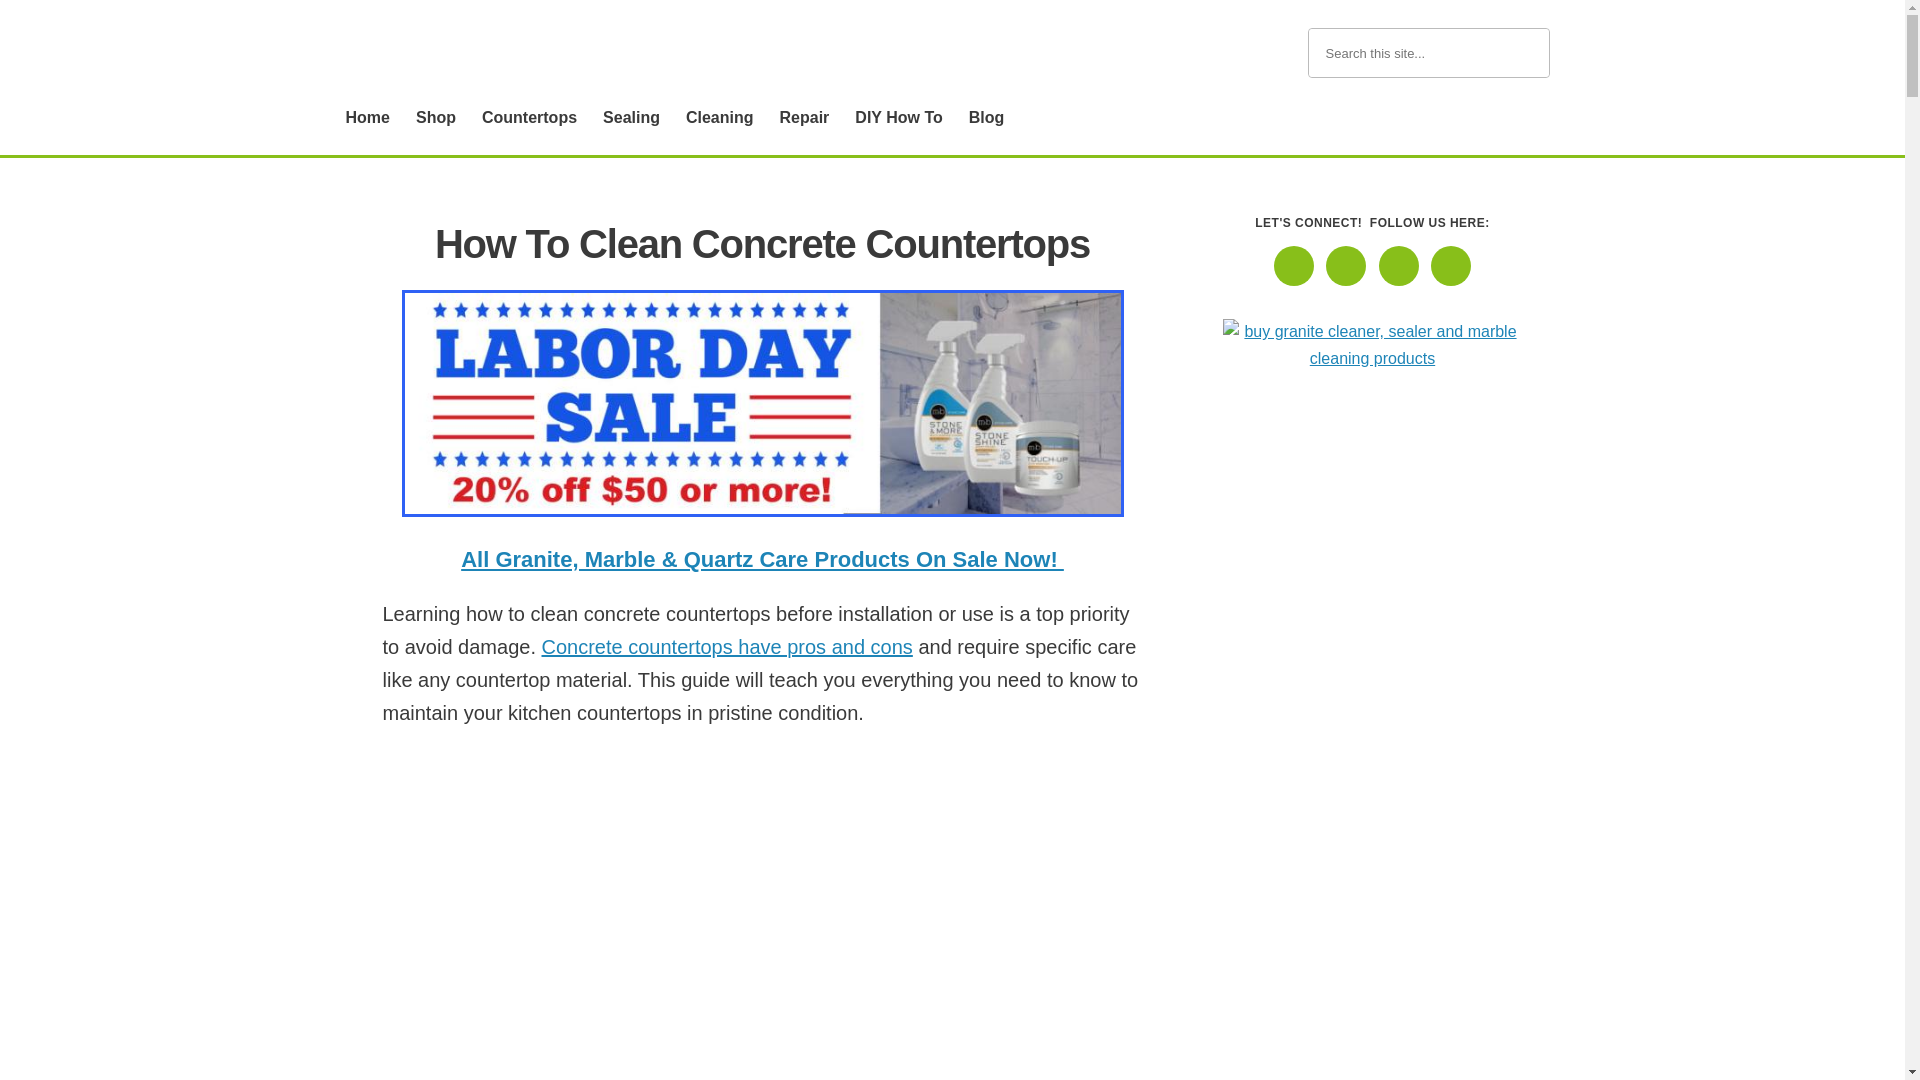 The width and height of the screenshot is (1920, 1080). I want to click on DuckDuckGo Search, so click(1524, 52).